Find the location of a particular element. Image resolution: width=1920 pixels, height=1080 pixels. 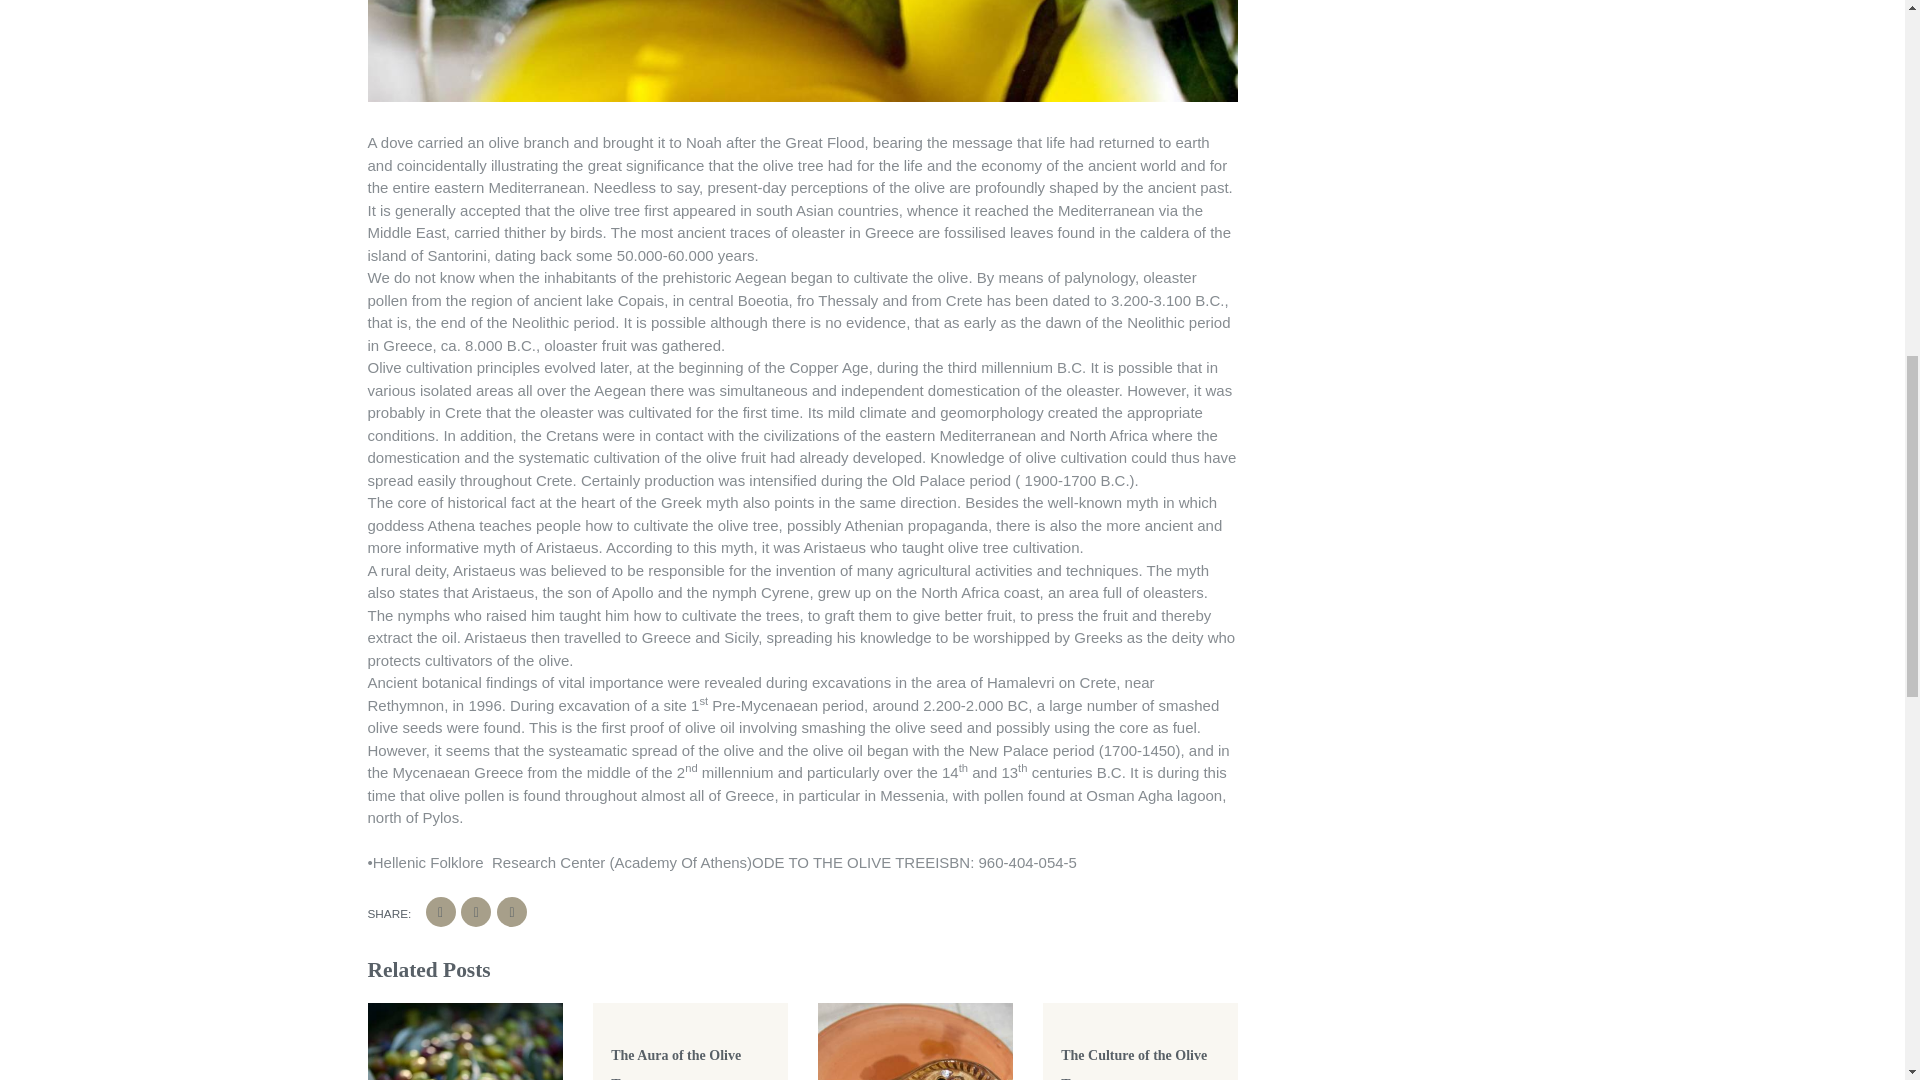

The Aura of the Olive Tree is located at coordinates (676, 1064).